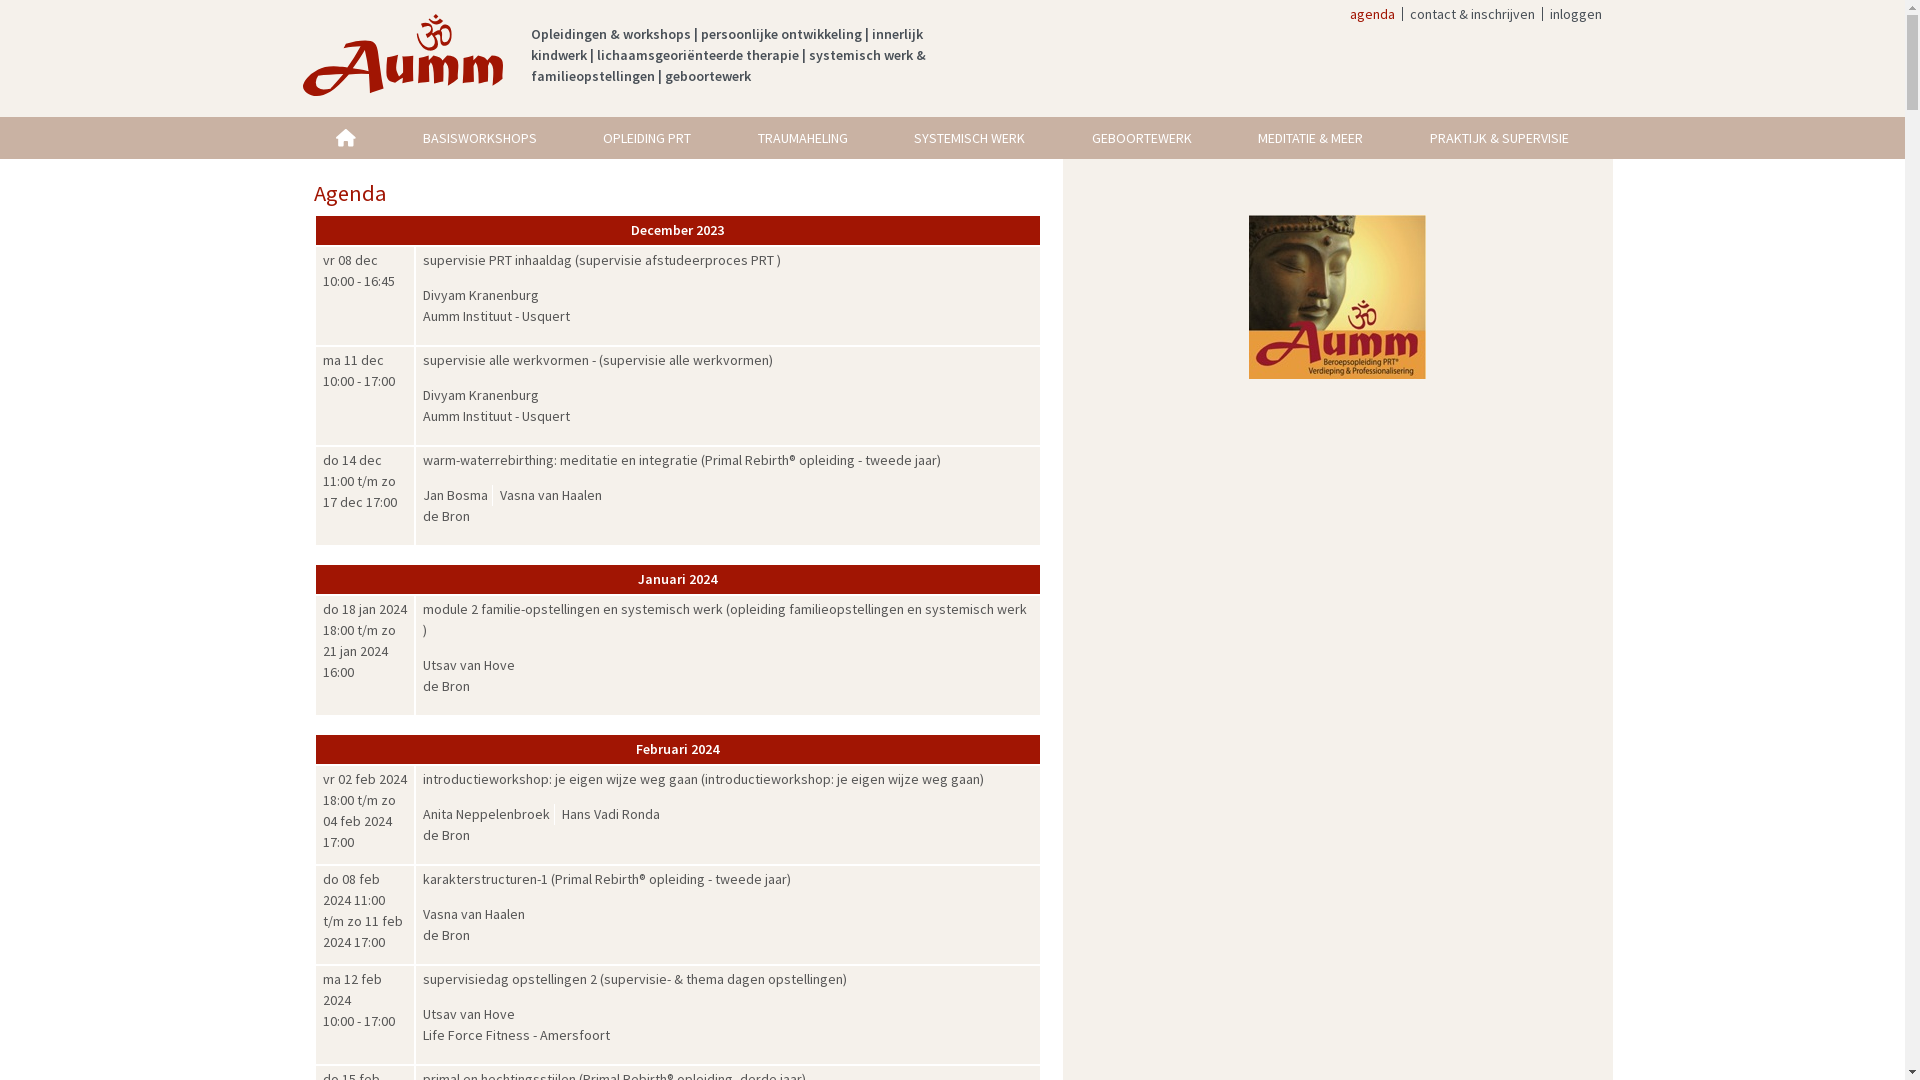 This screenshot has width=1920, height=1080. Describe the element at coordinates (648, 138) in the screenshot. I see `OPLEIDING PRT` at that location.